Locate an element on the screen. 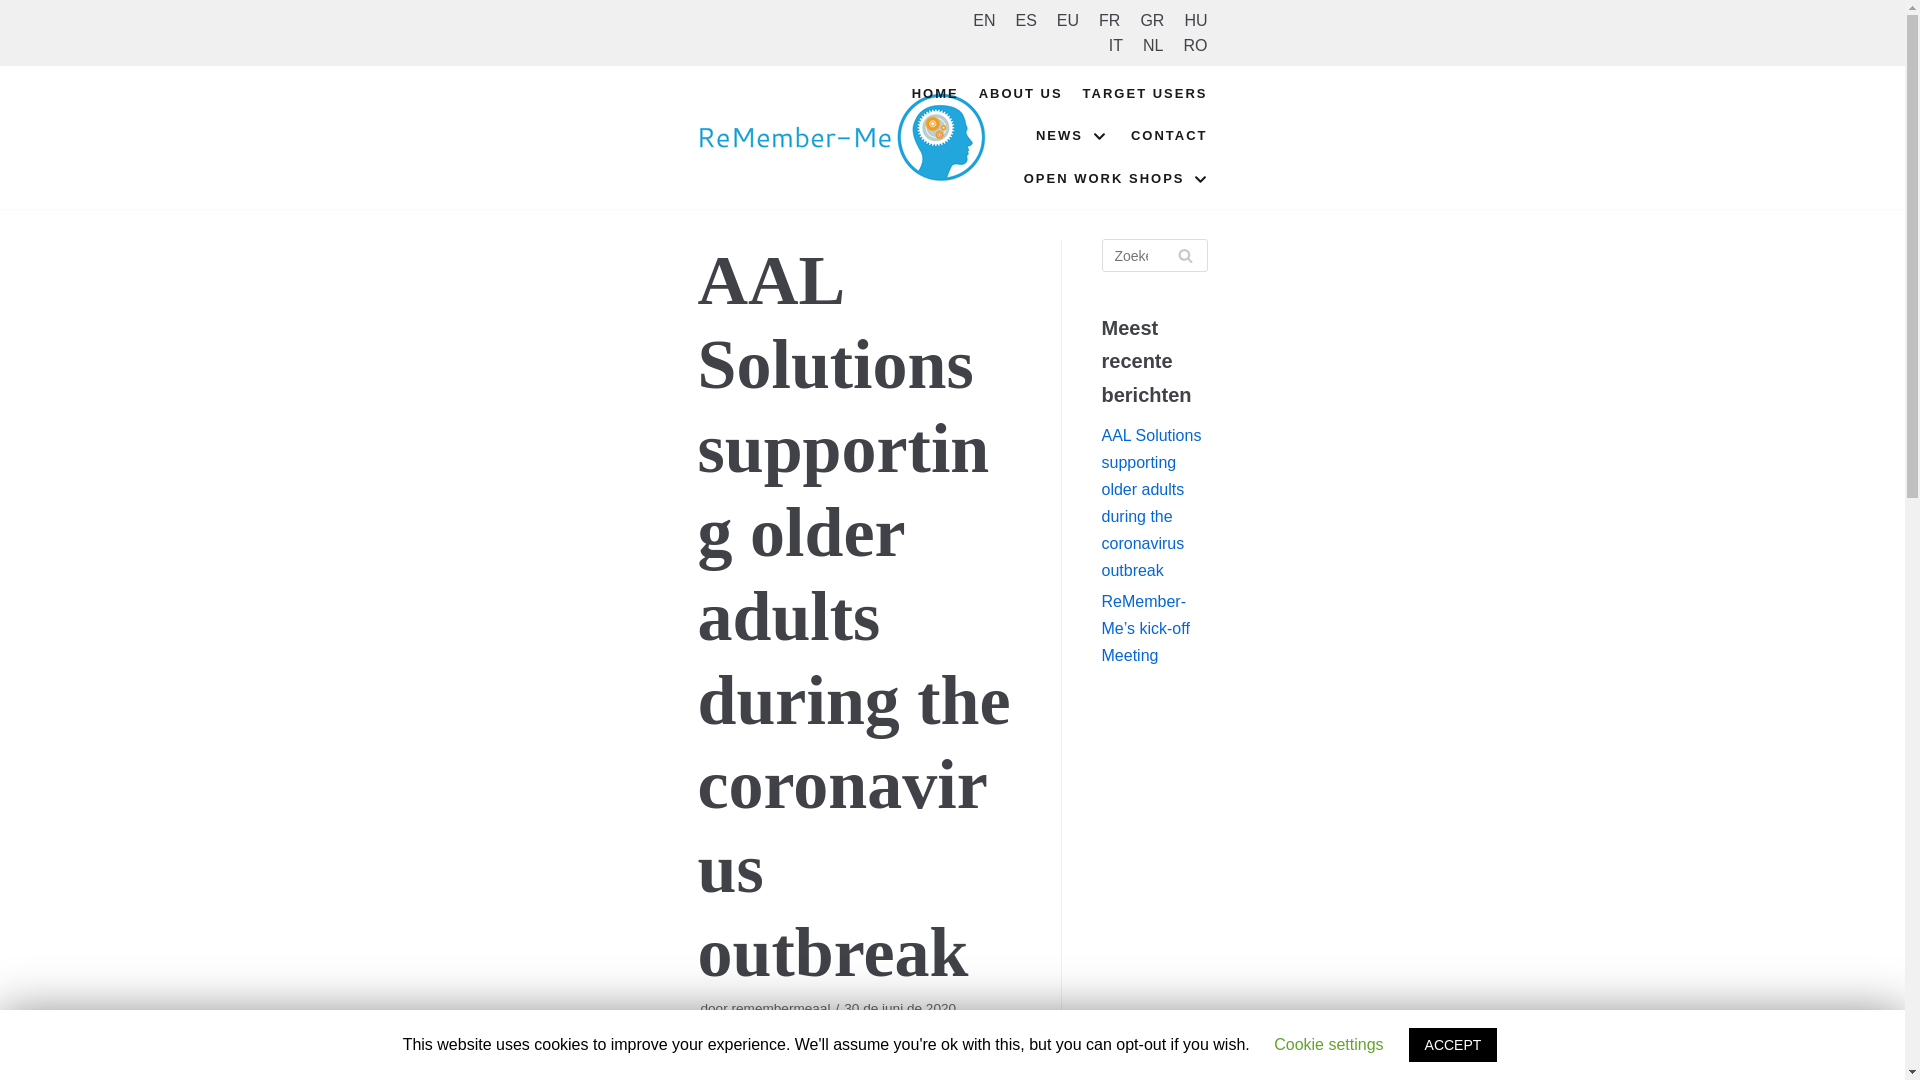 Image resolution: width=1920 pixels, height=1080 pixels. Berichten van remembermeaal is located at coordinates (780, 1008).